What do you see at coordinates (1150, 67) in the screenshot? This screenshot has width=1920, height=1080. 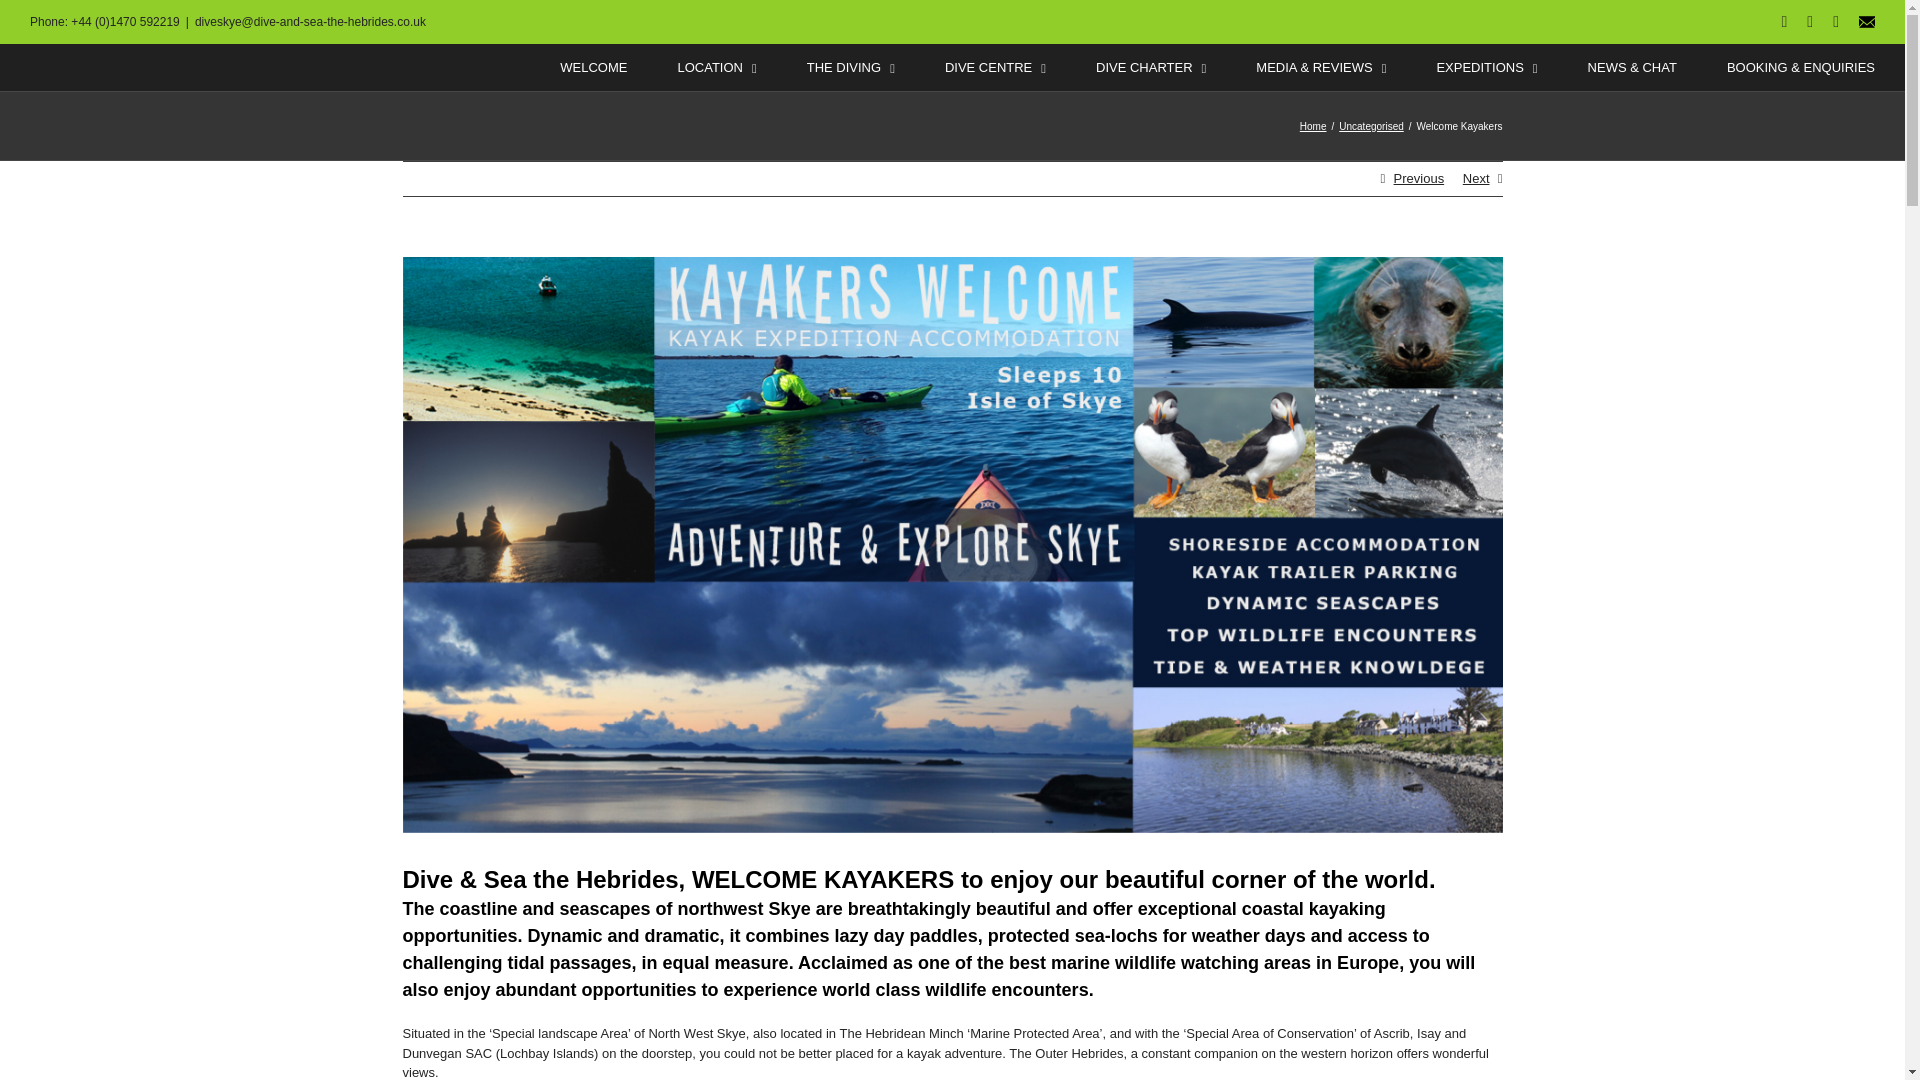 I see `DIVE CHARTER` at bounding box center [1150, 67].